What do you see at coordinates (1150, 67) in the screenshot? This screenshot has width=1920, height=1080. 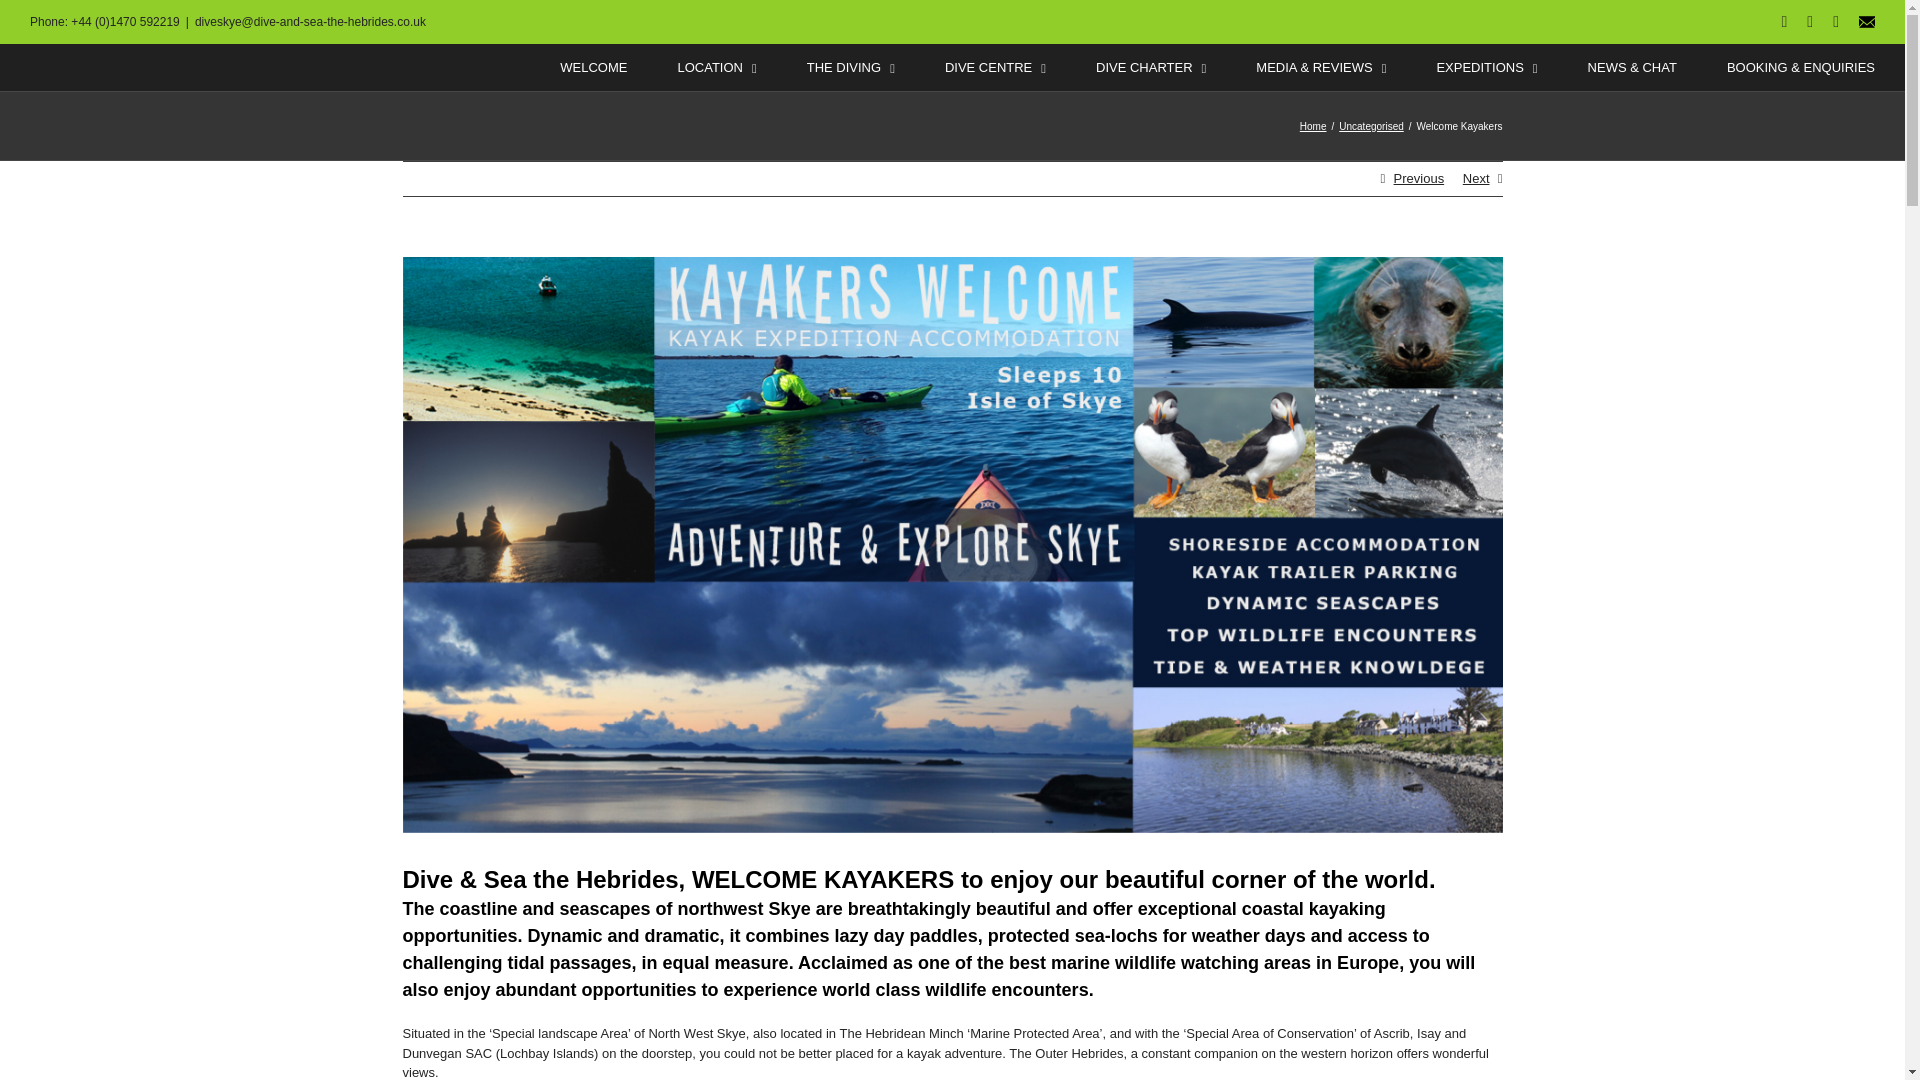 I see `DIVE CHARTER` at bounding box center [1150, 67].